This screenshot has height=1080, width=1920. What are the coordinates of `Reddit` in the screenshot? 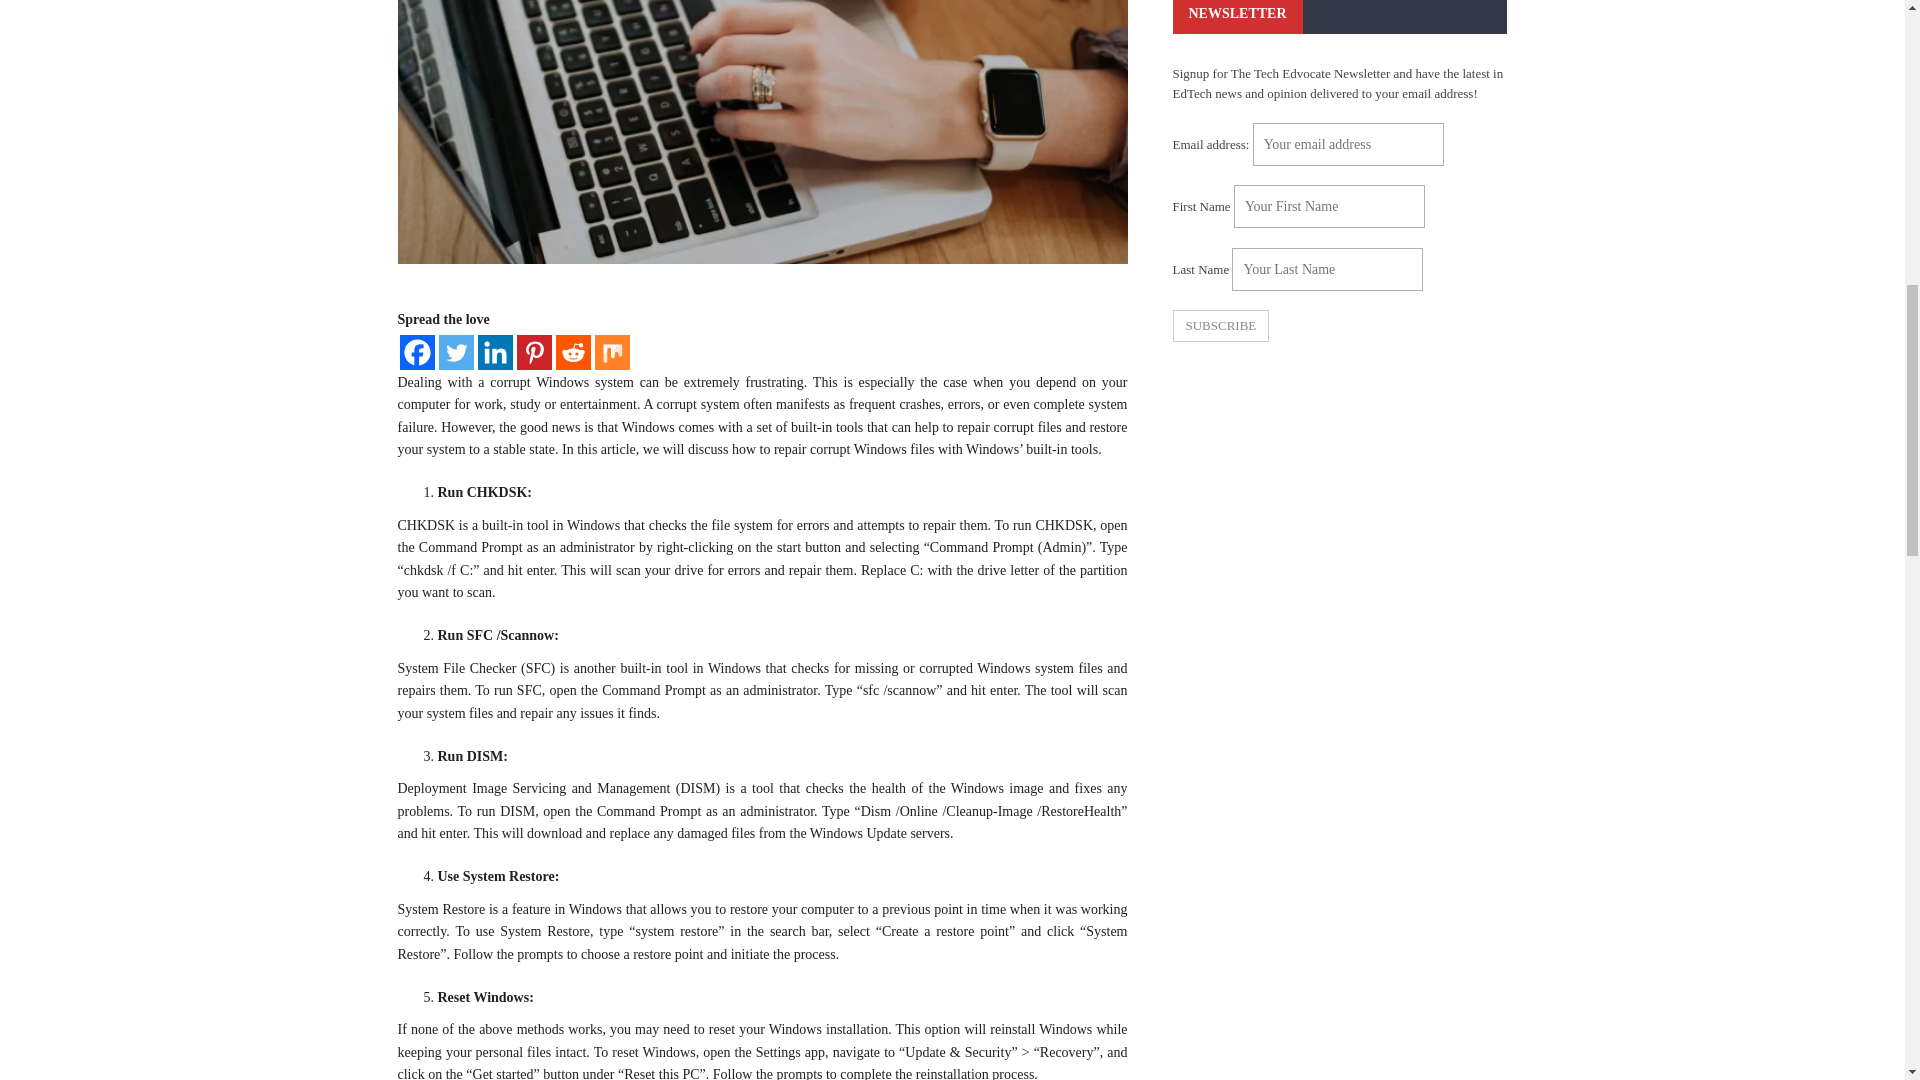 It's located at (574, 352).